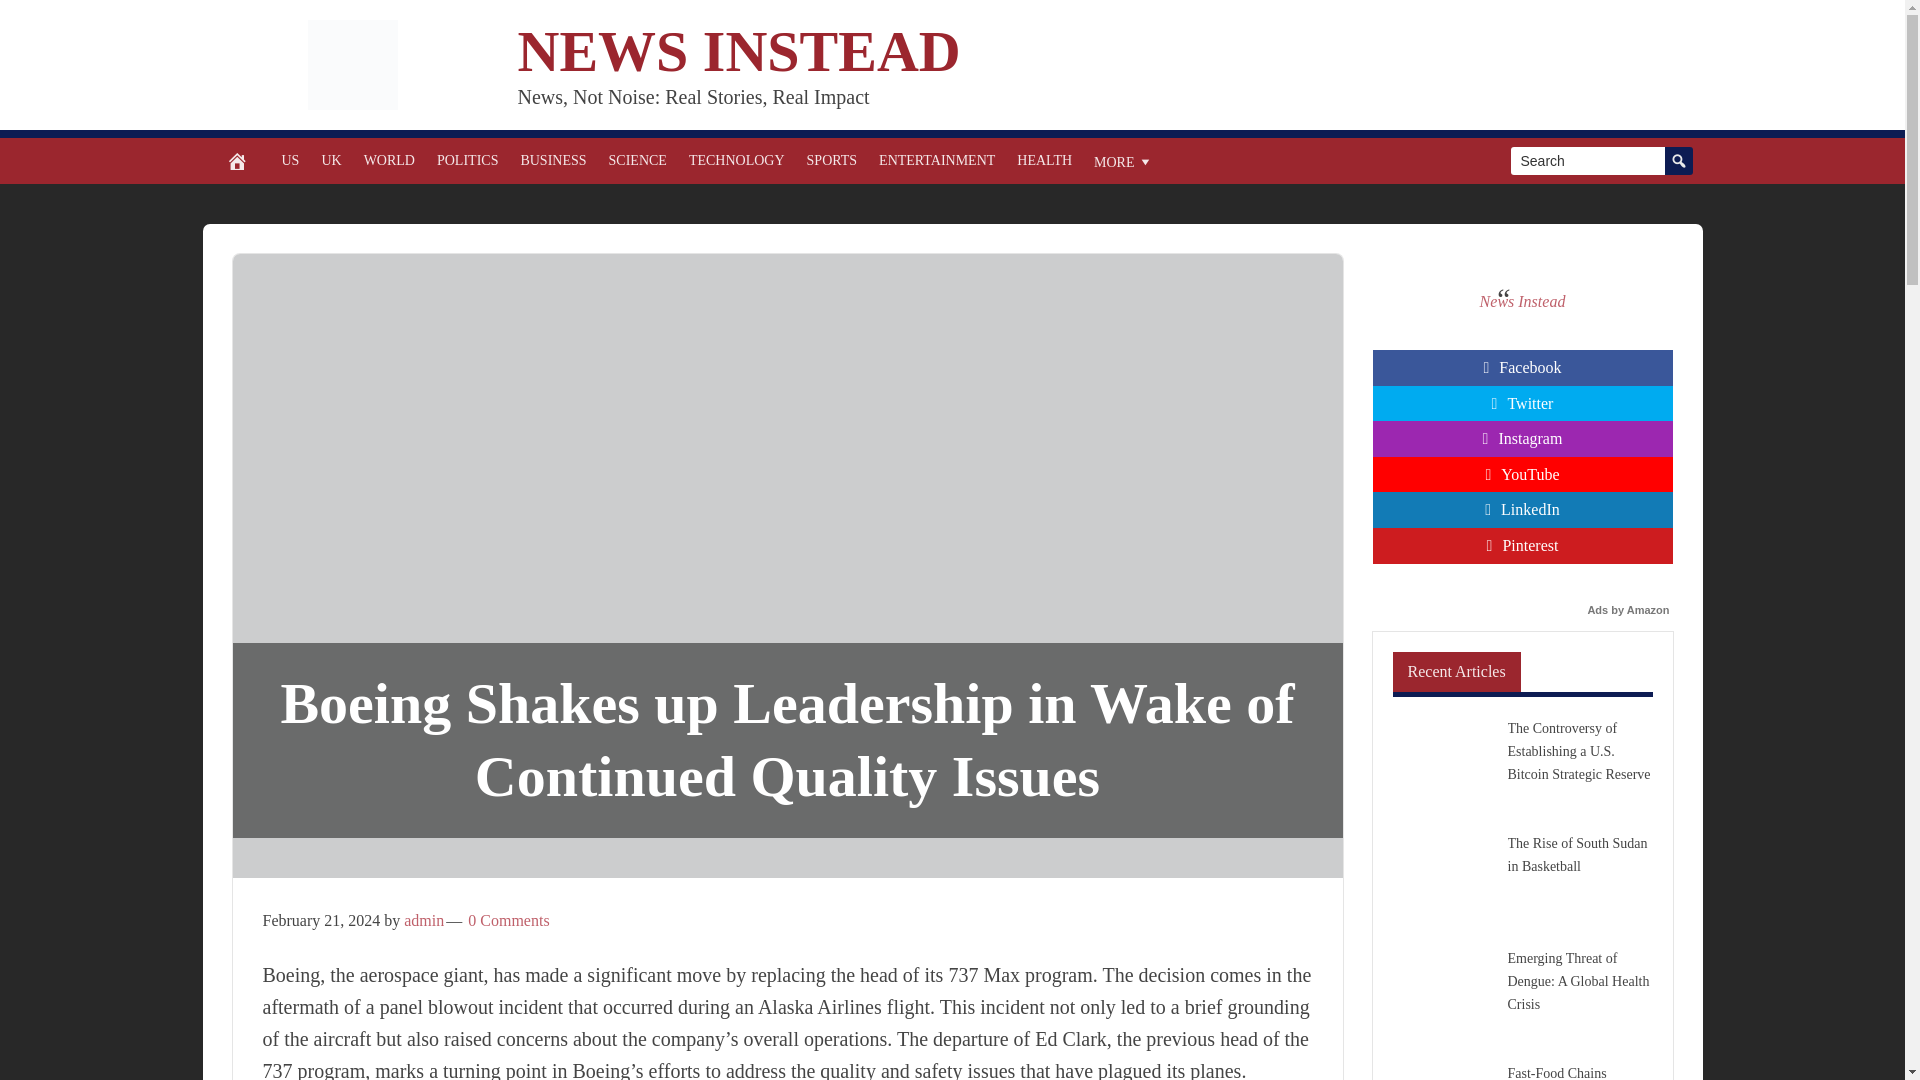 The width and height of the screenshot is (1920, 1080). I want to click on WORLD, so click(390, 160).